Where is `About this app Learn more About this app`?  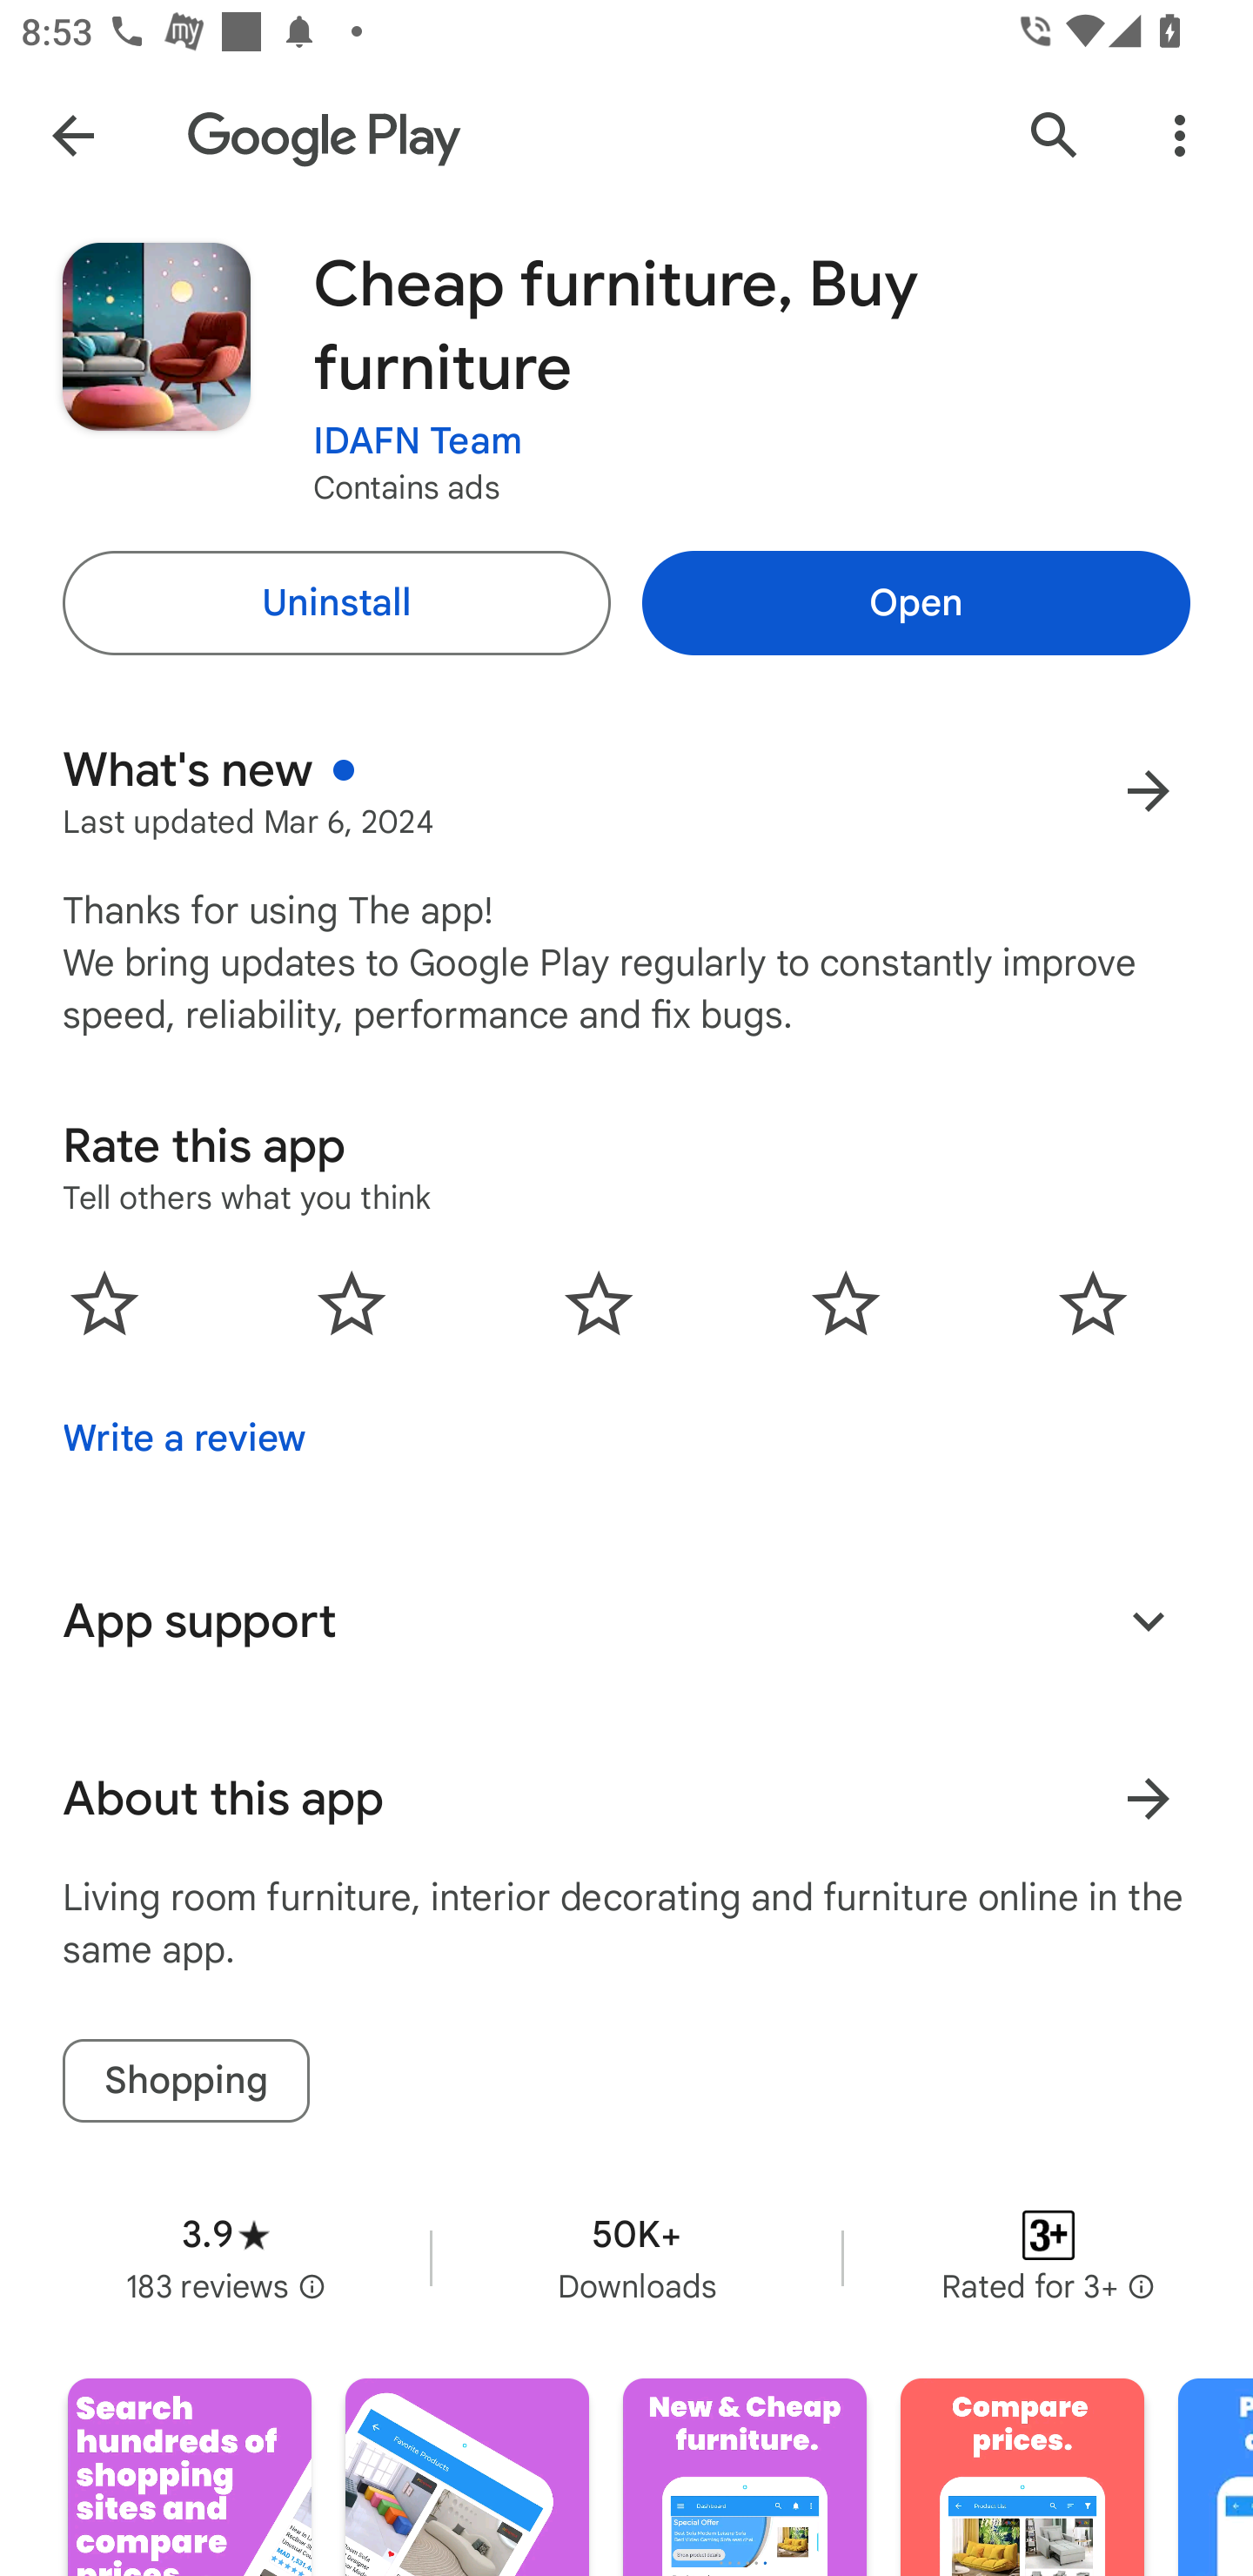 About this app Learn more About this app is located at coordinates (626, 1799).